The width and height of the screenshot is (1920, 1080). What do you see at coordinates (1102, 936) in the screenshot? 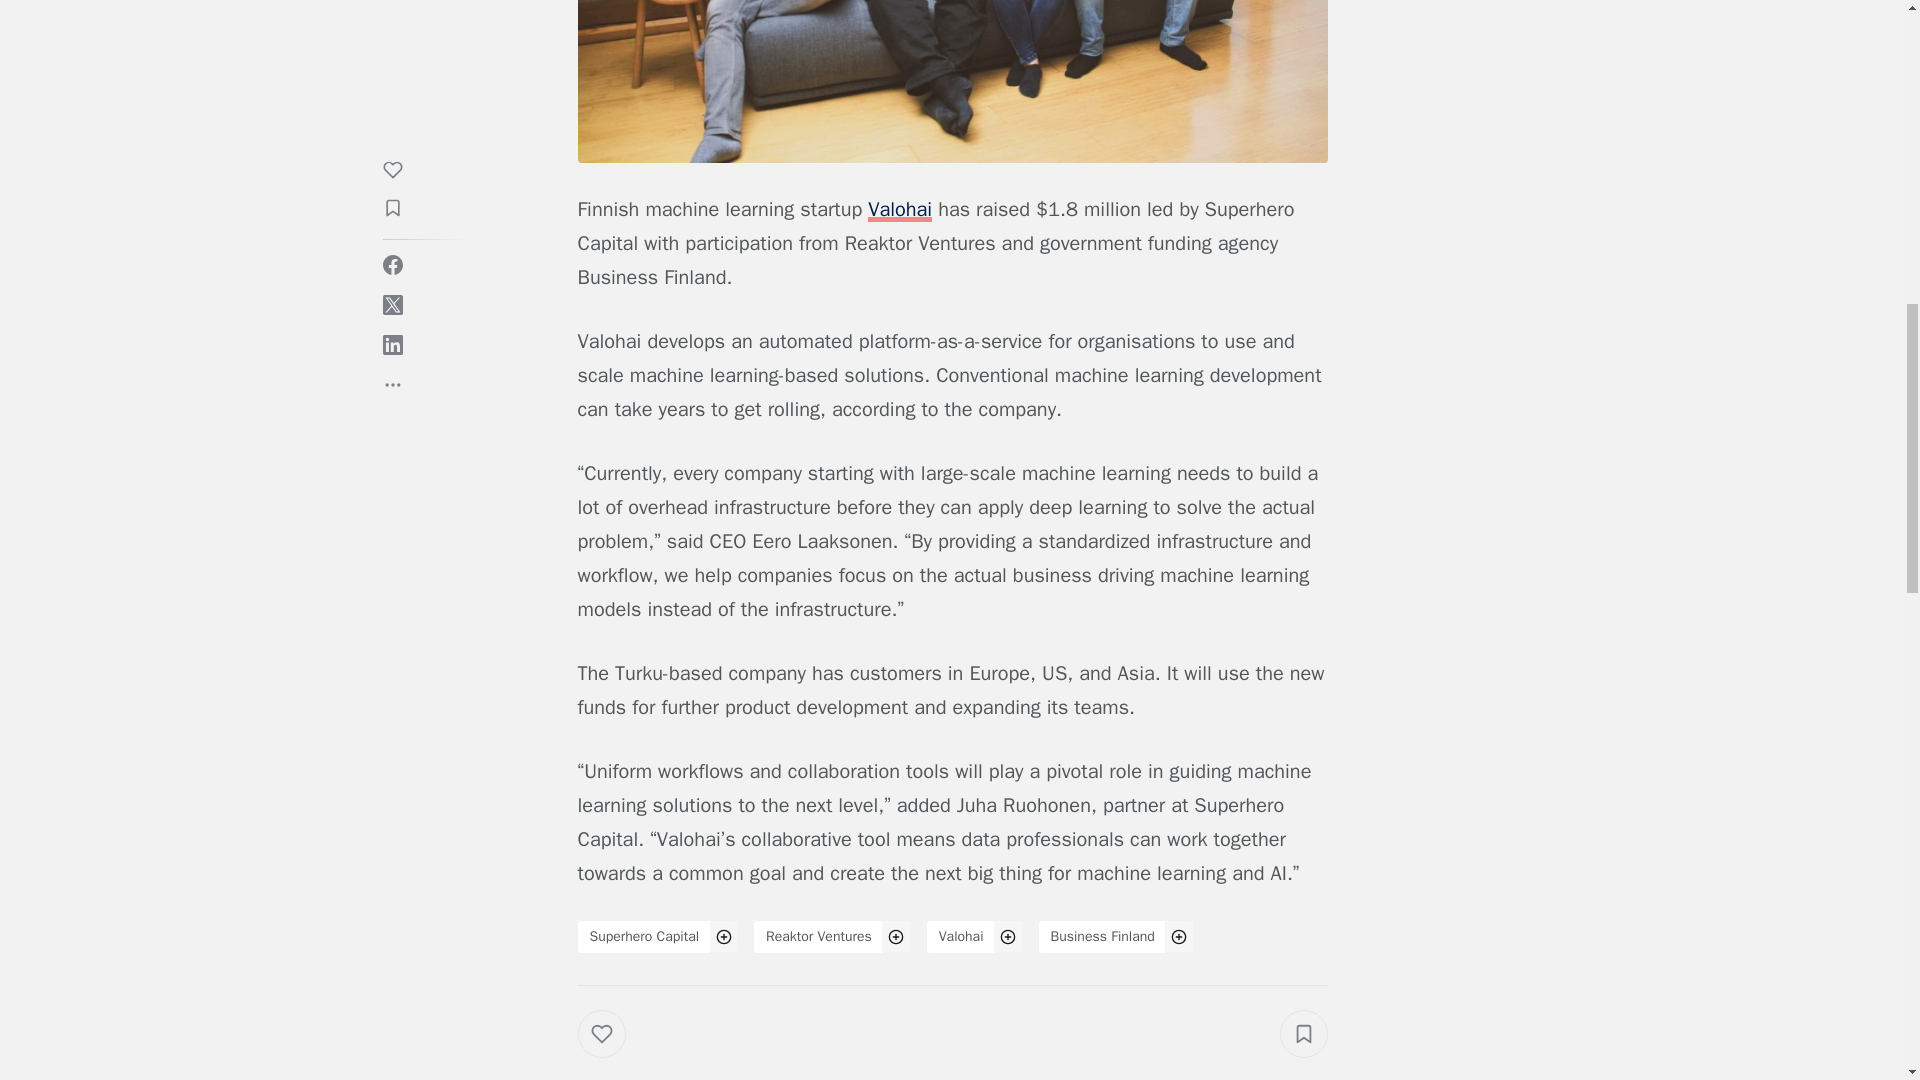
I see `Business Finland` at bounding box center [1102, 936].